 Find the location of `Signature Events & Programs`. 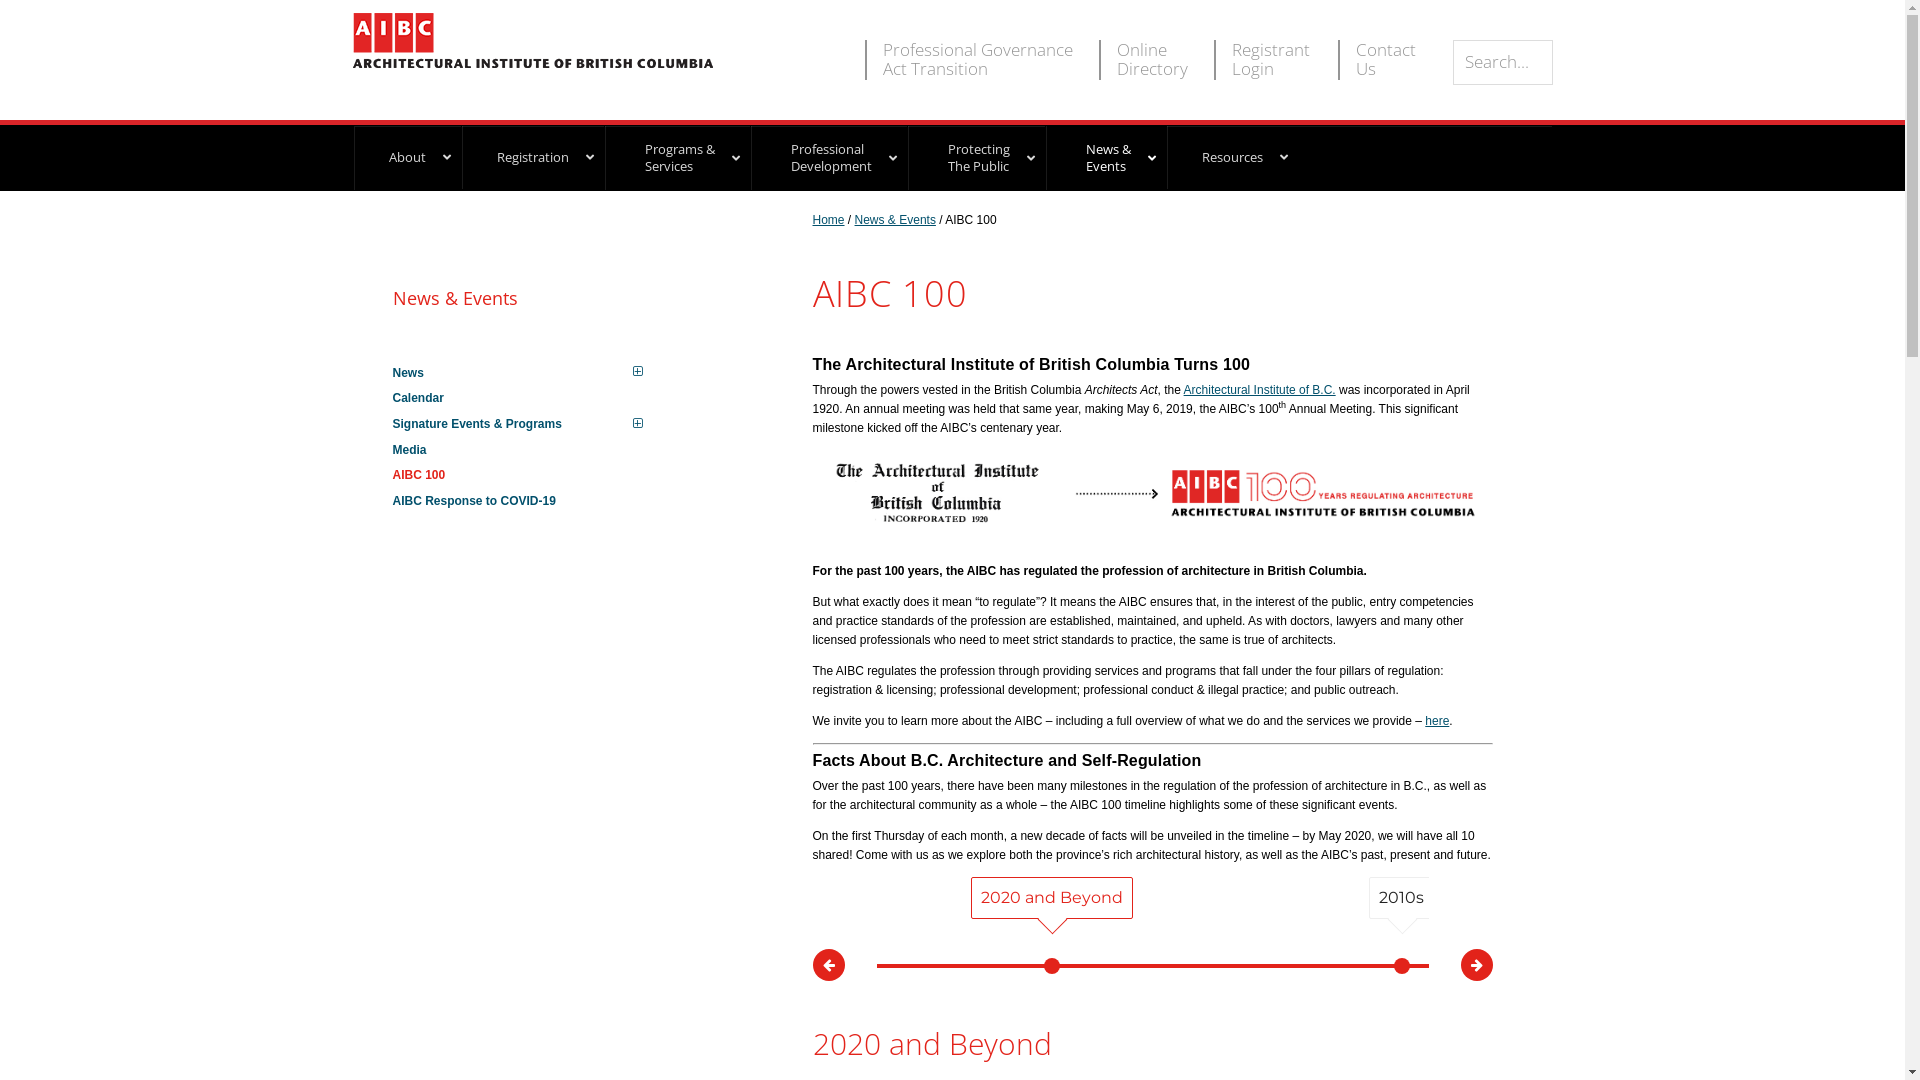

Signature Events & Programs is located at coordinates (532, 425).